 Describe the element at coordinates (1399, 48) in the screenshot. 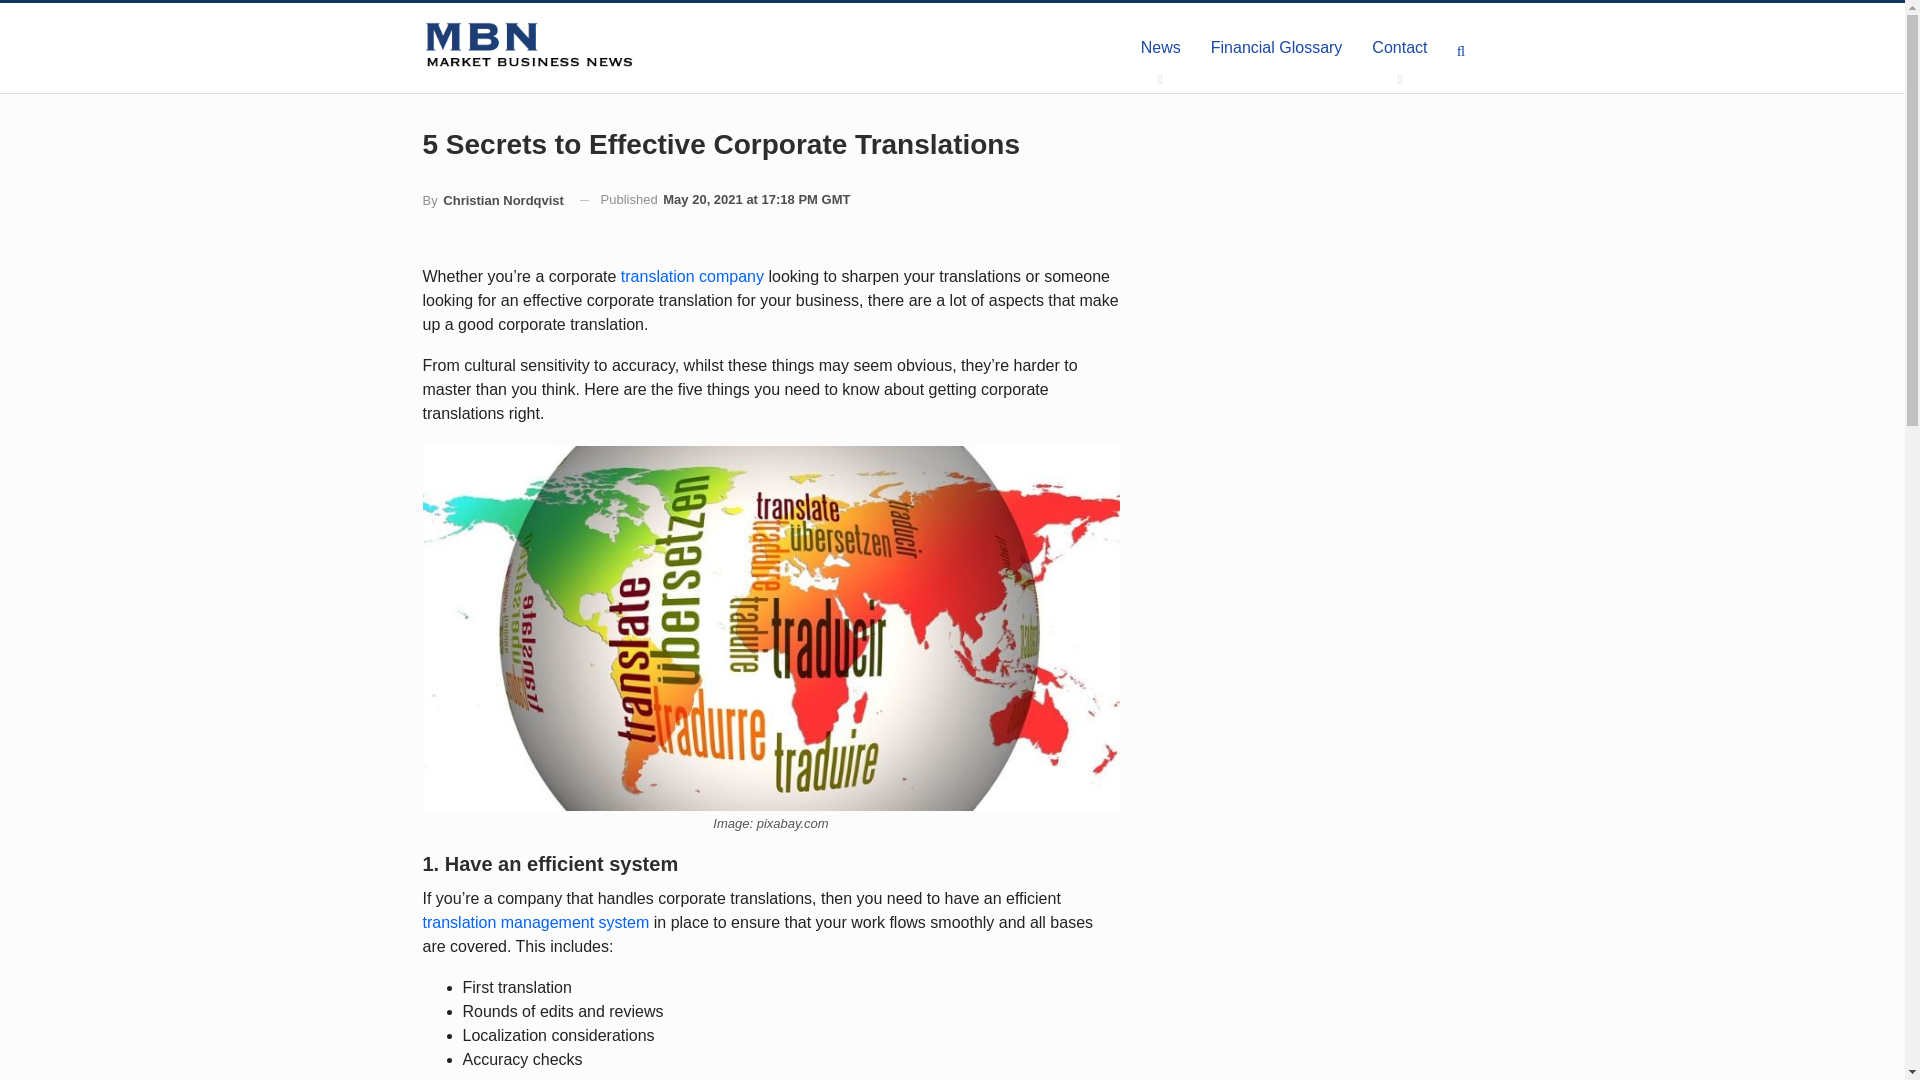

I see `Contact` at that location.